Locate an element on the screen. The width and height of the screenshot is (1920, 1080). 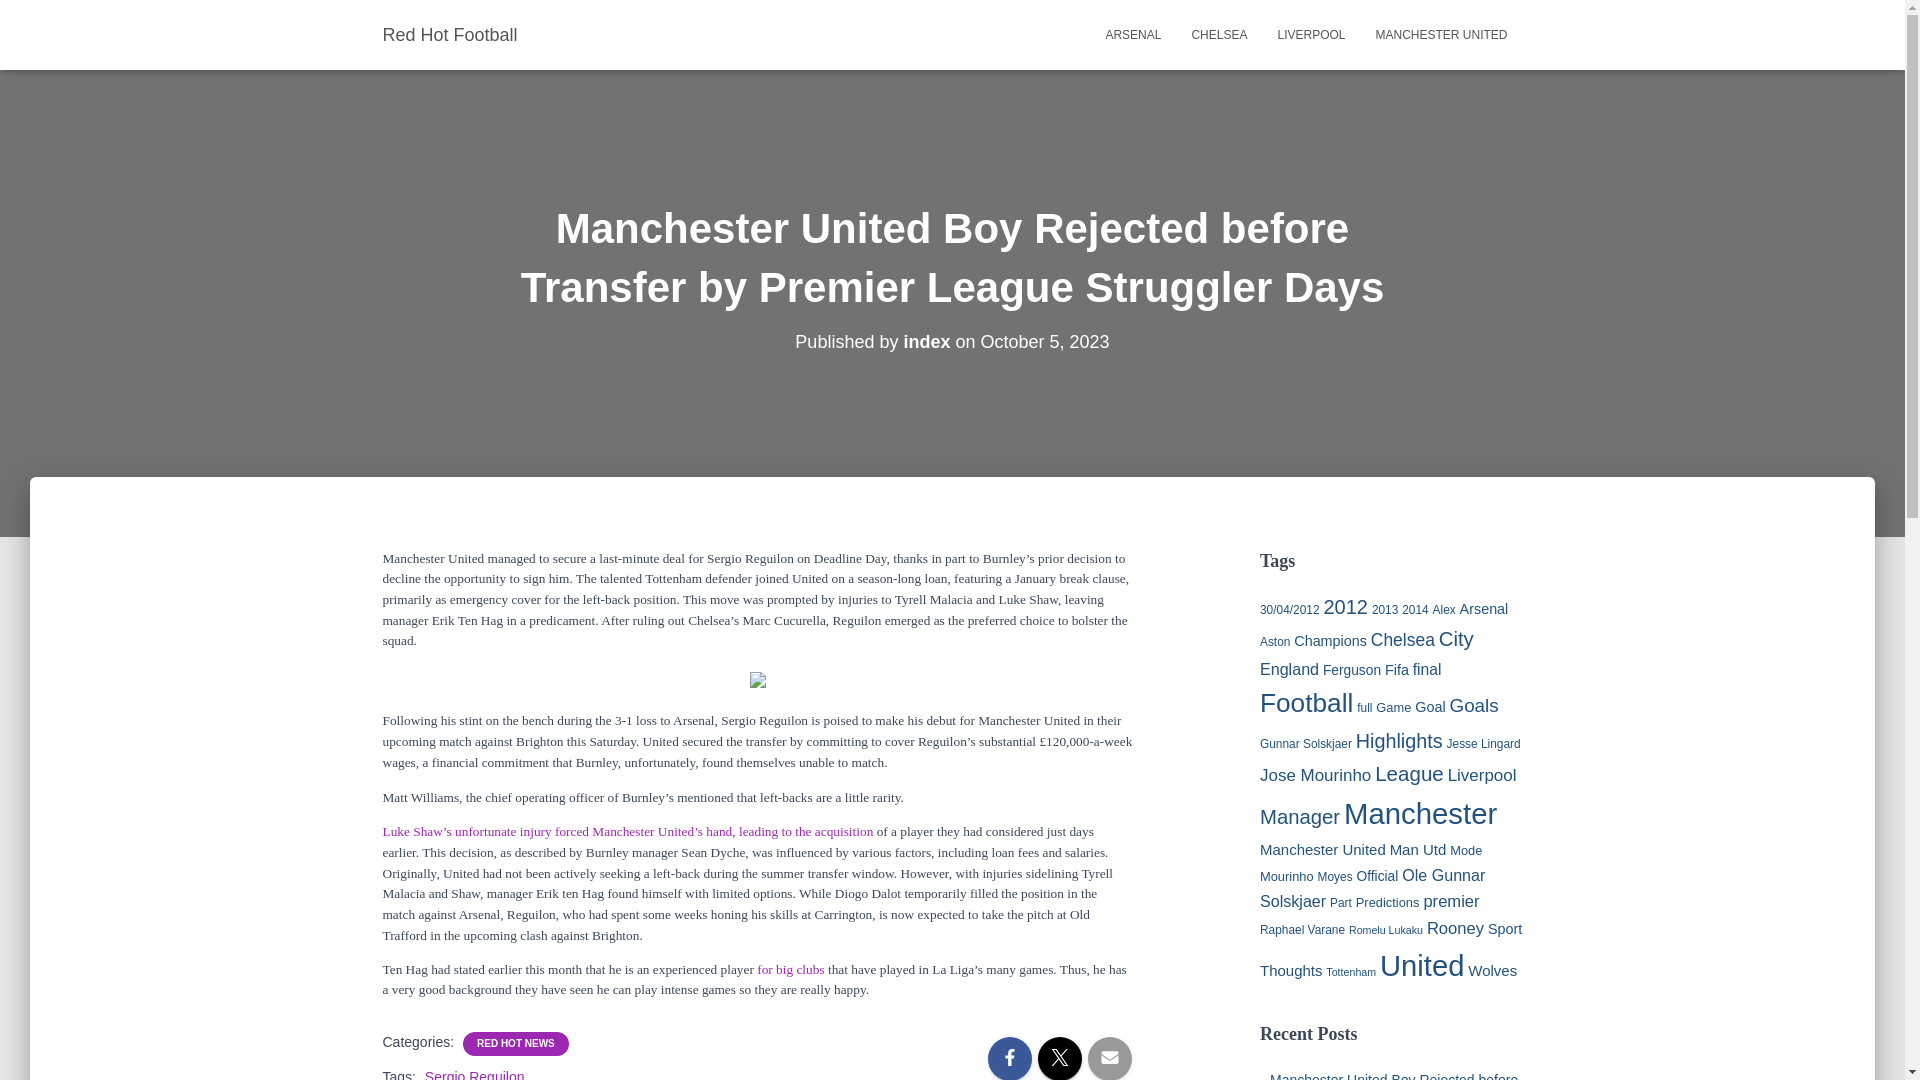
Liverpool is located at coordinates (1310, 34).